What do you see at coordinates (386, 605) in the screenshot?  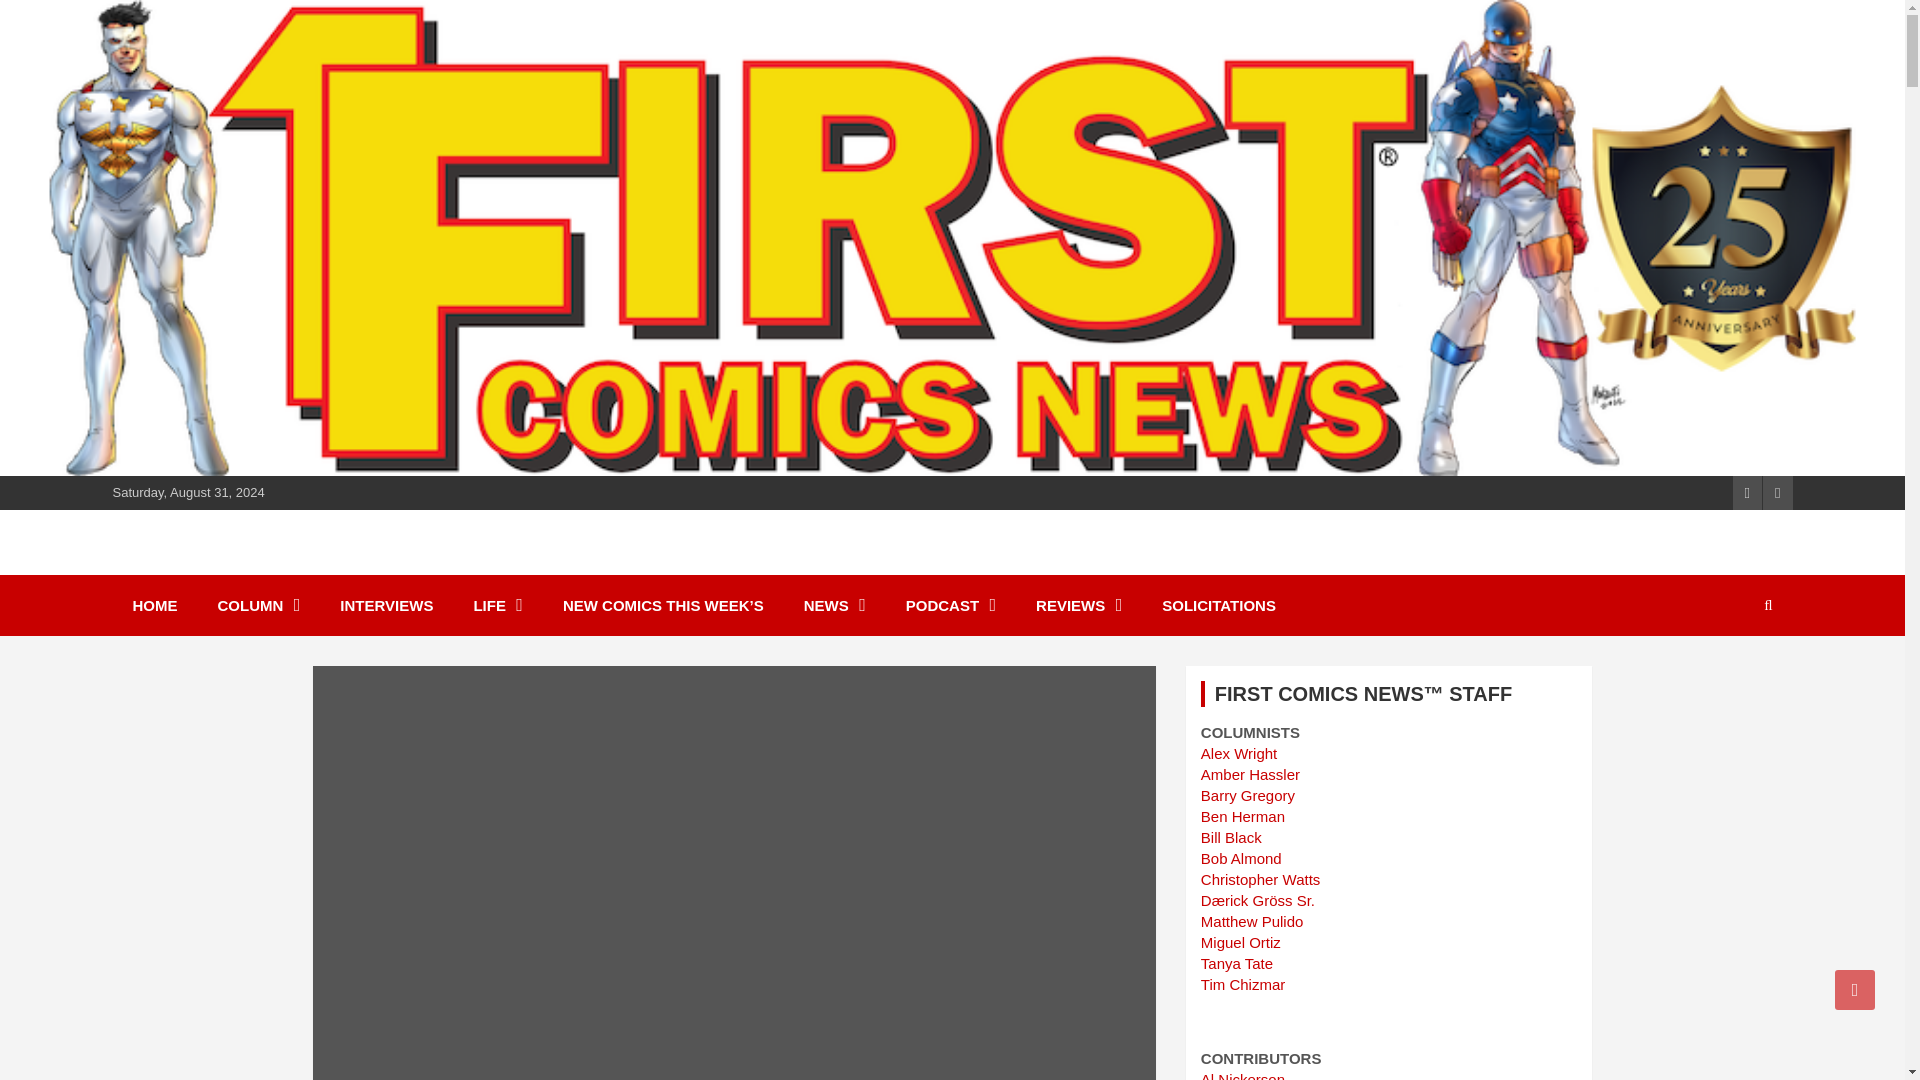 I see `INTERVIEWS` at bounding box center [386, 605].